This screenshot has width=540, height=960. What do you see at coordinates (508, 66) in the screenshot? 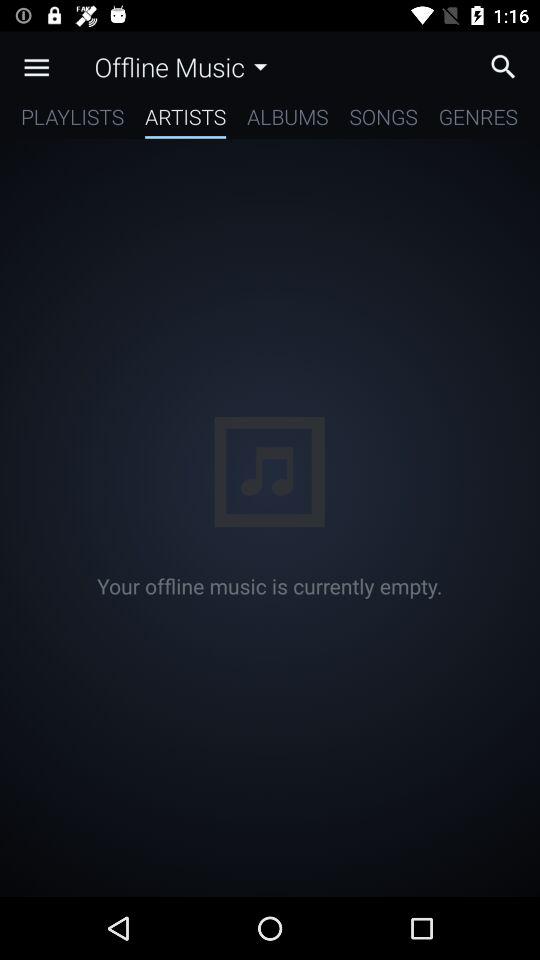
I see `open search bar` at bounding box center [508, 66].